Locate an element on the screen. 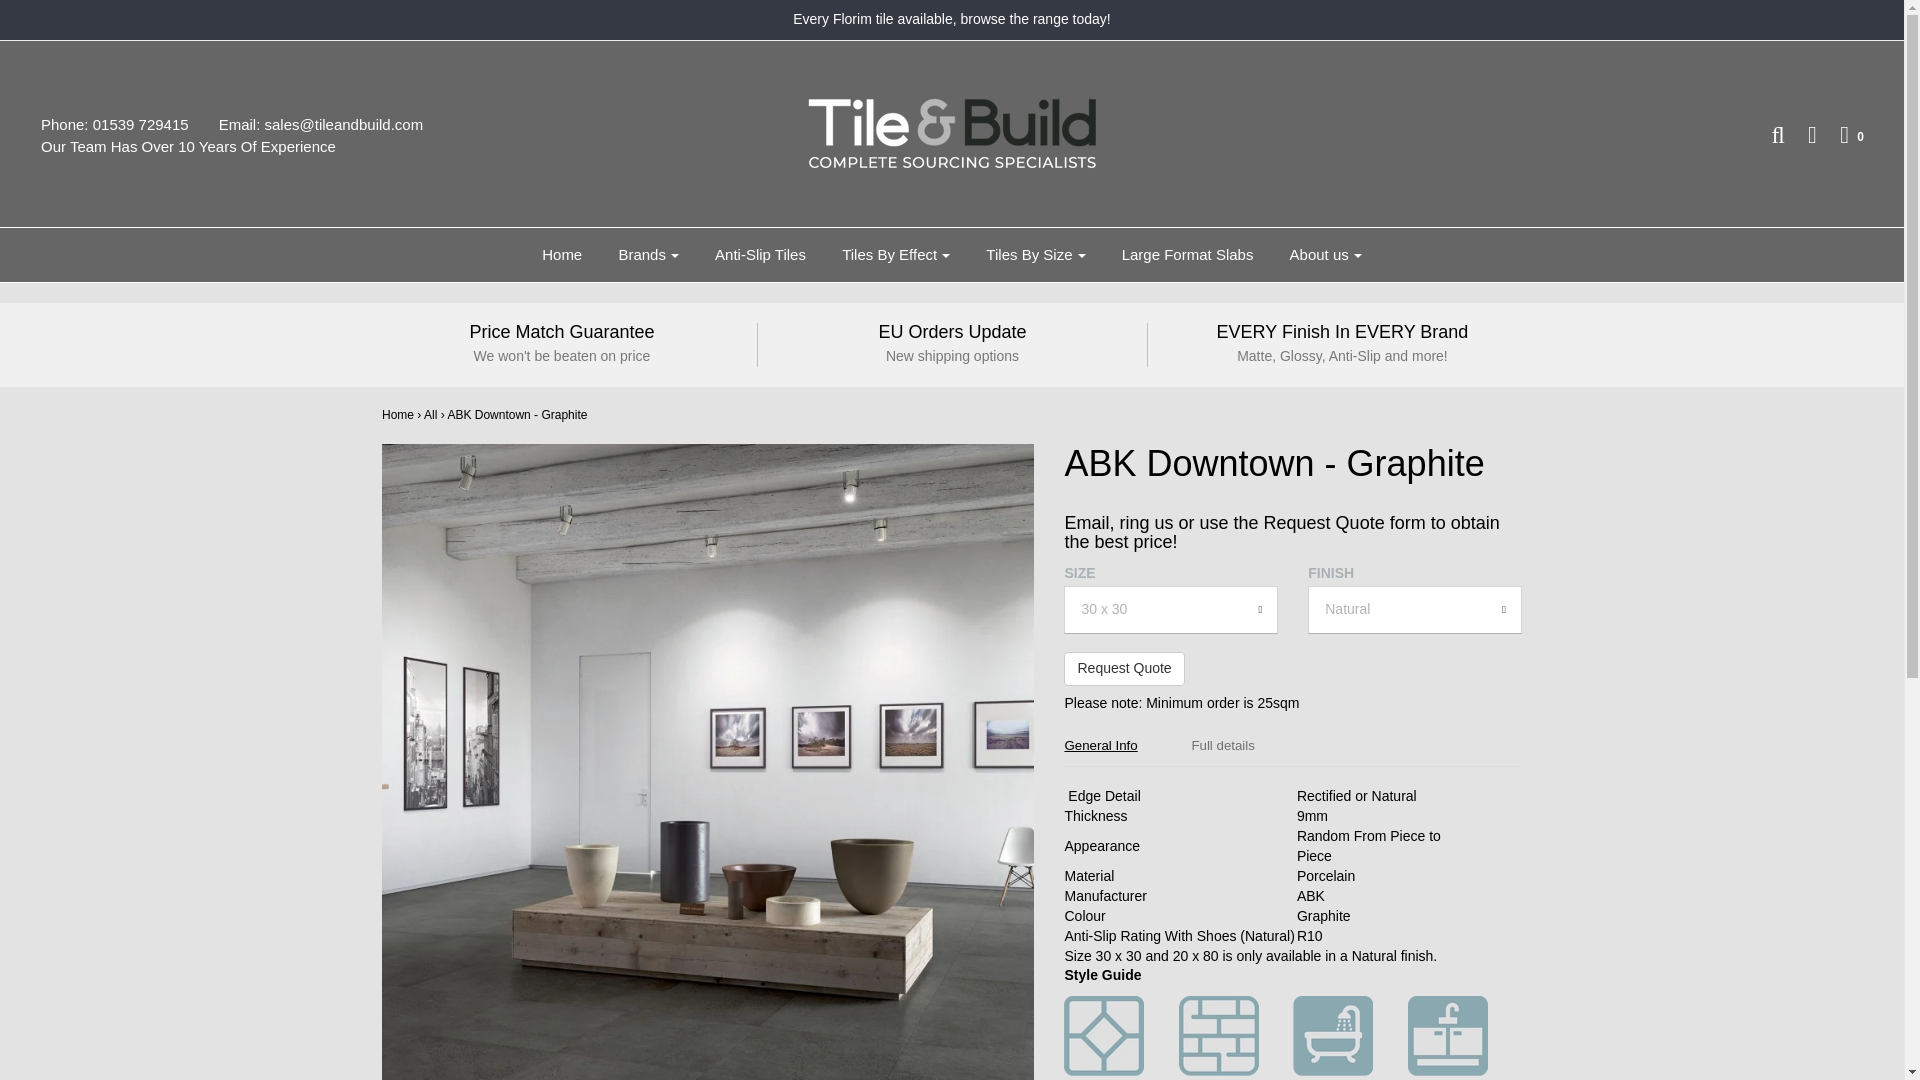 Image resolution: width=1920 pixels, height=1080 pixels. Search is located at coordinates (1767, 134).